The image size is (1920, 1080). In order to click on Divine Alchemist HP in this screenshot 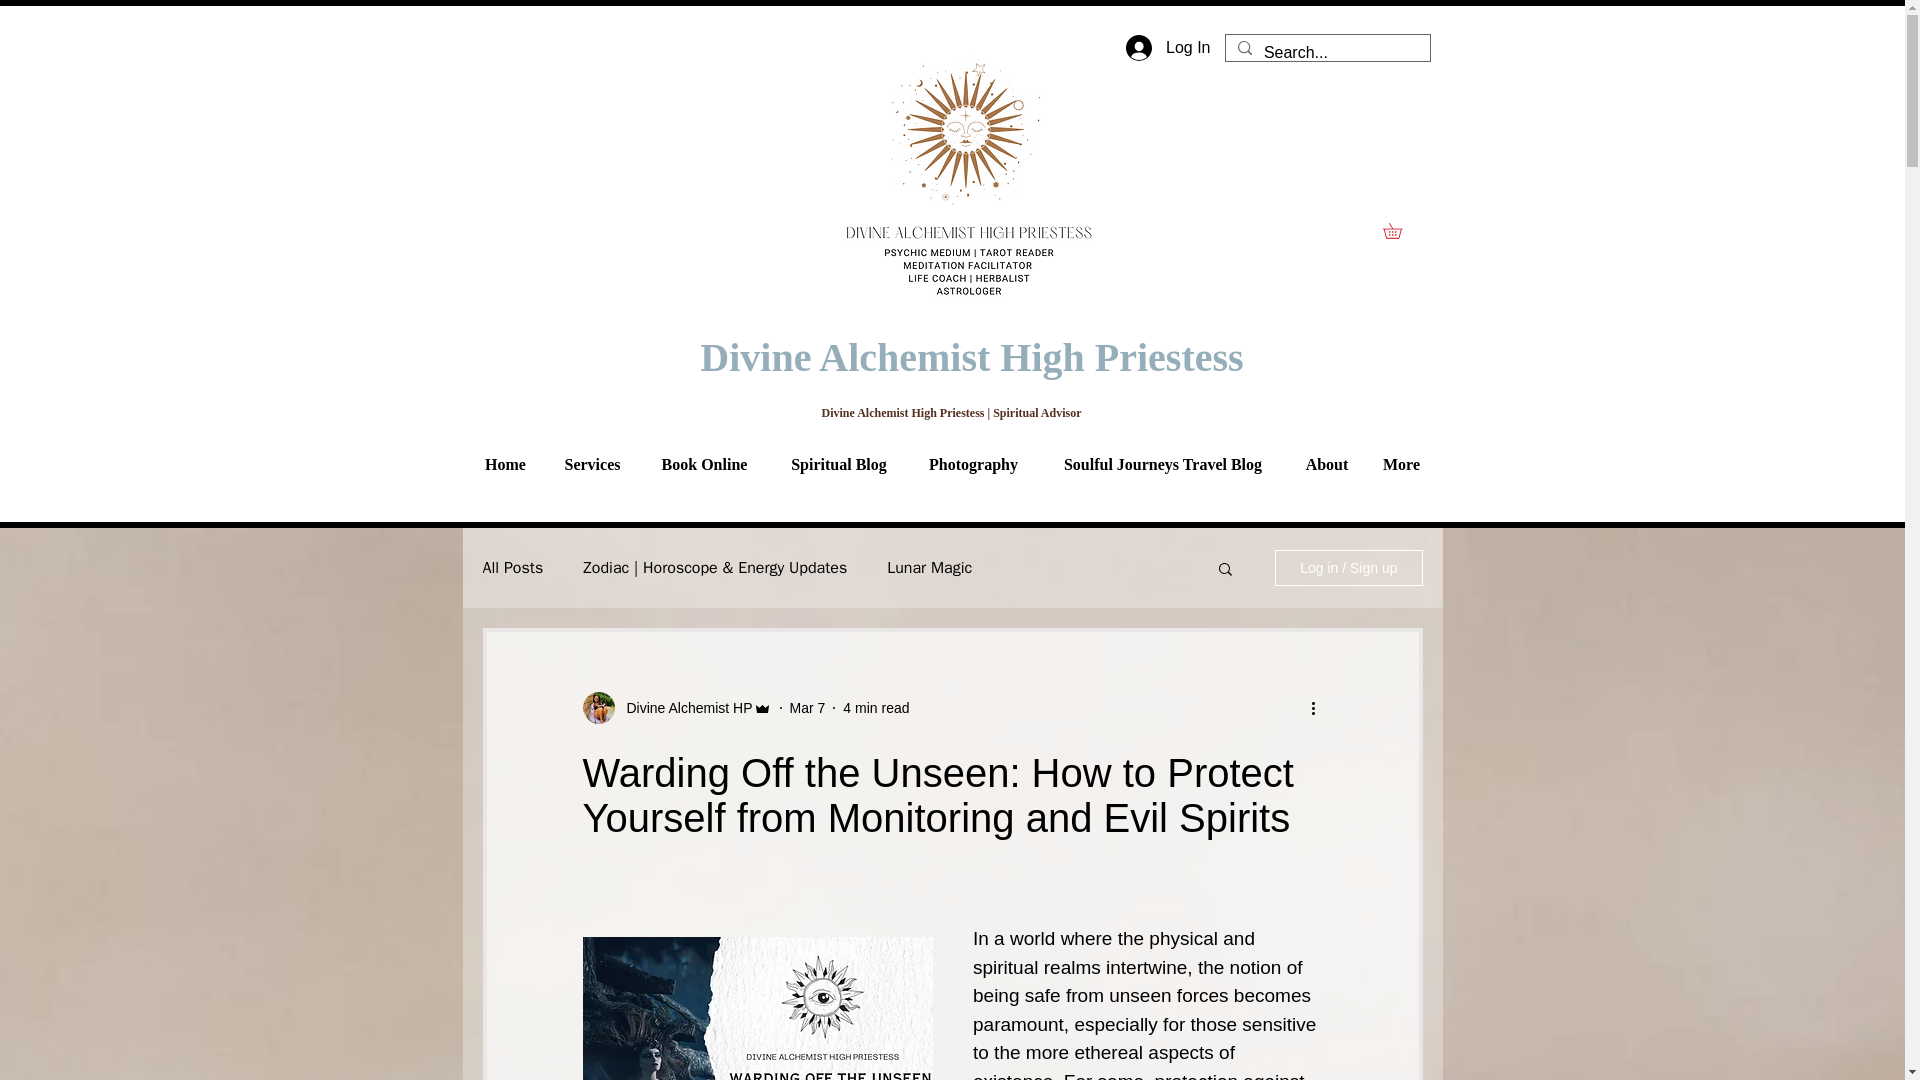, I will do `click(683, 708)`.